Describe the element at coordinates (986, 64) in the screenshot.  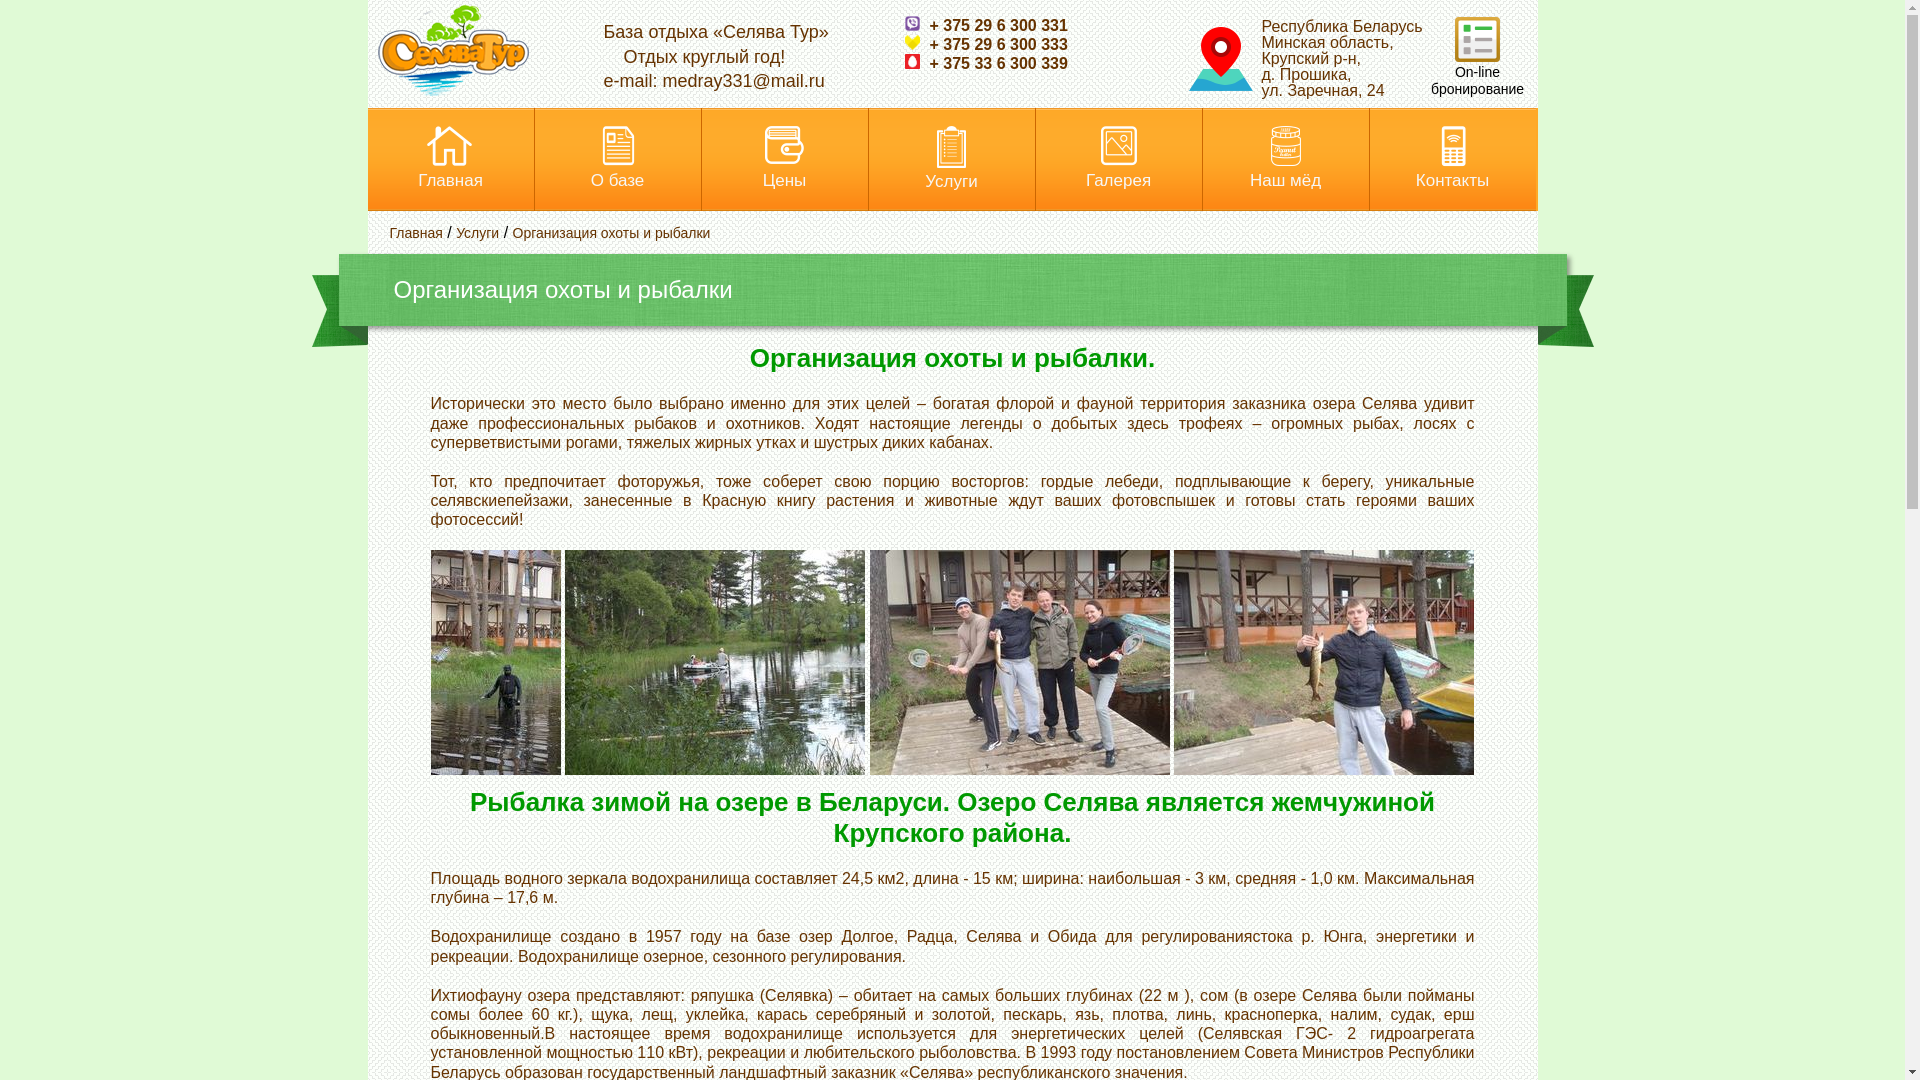
I see `+ 375 33 6 300 339` at that location.